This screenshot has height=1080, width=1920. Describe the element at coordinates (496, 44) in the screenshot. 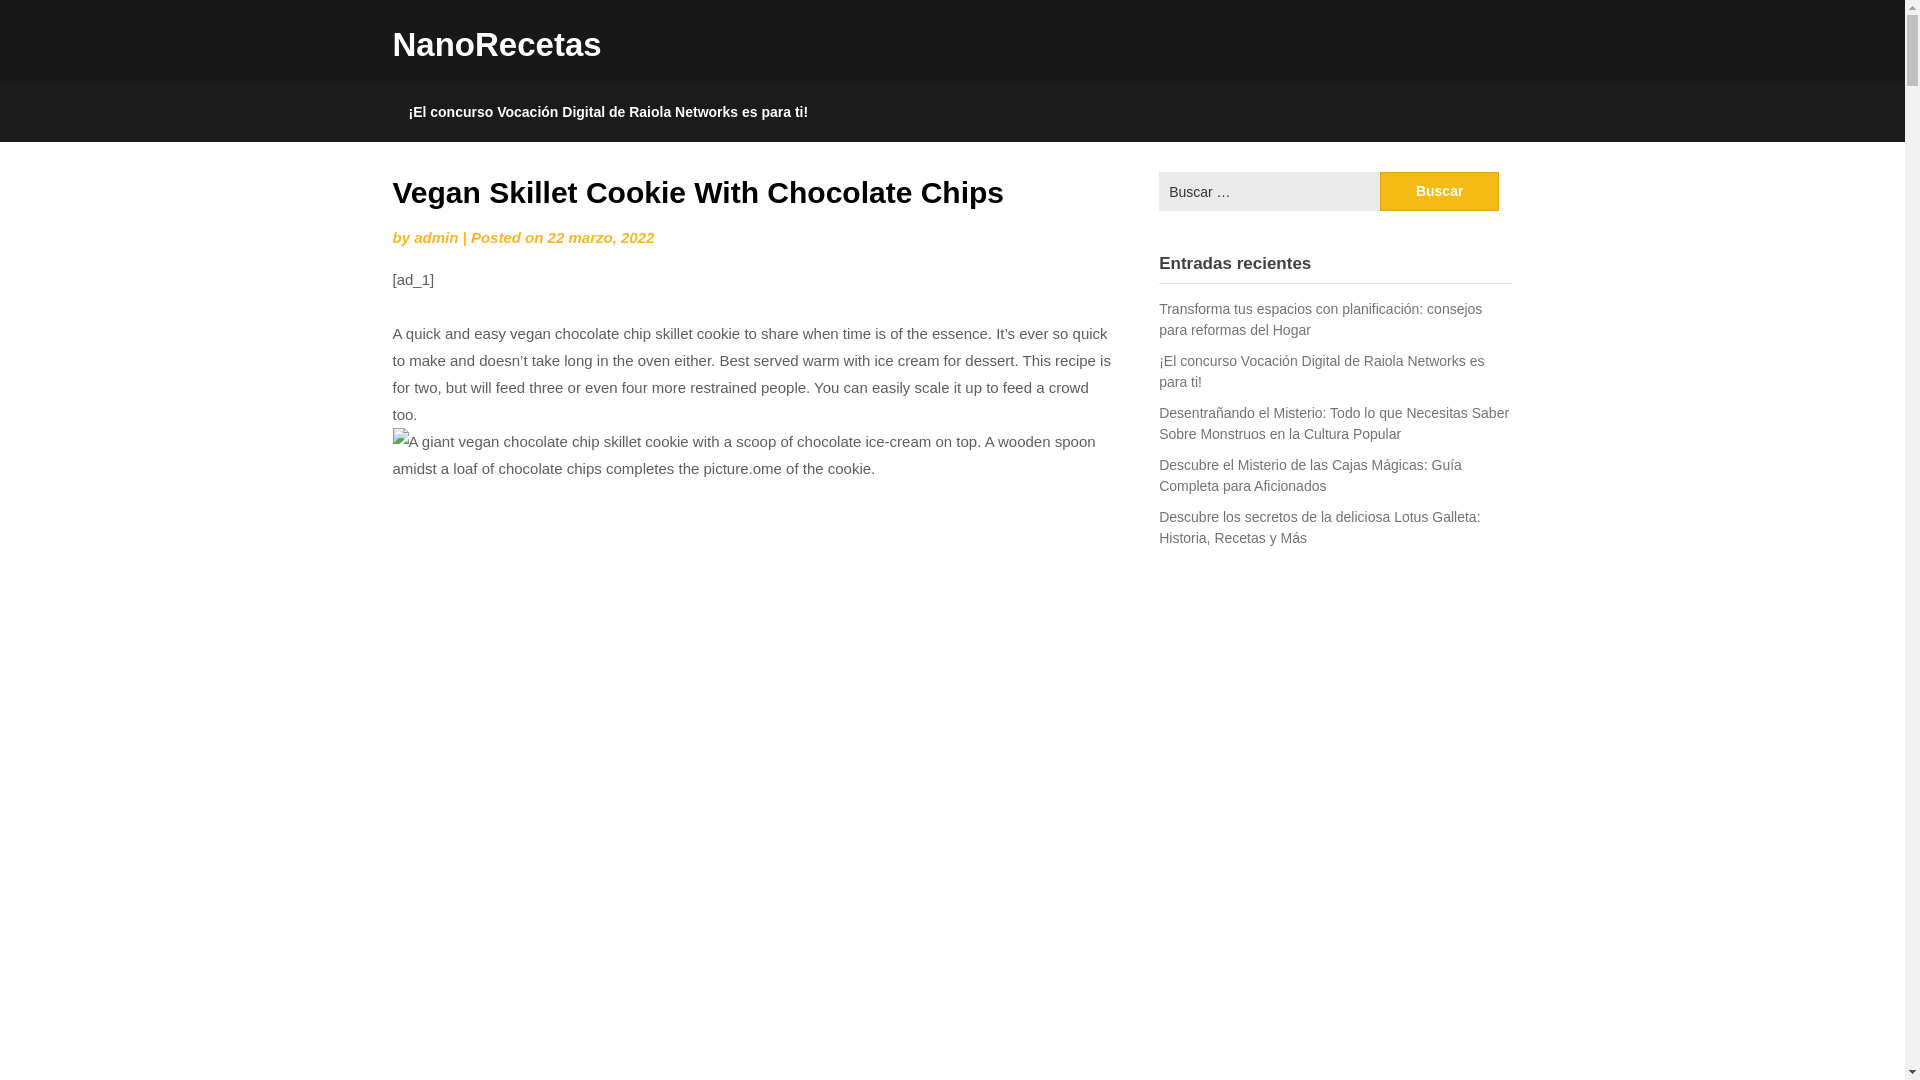

I see `NanoRecetas` at that location.